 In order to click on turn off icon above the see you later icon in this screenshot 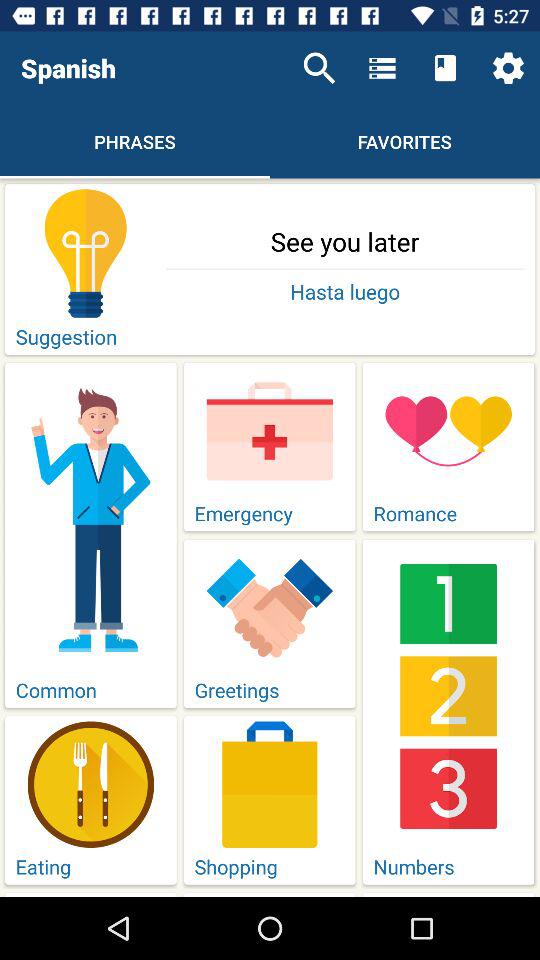, I will do `click(508, 68)`.